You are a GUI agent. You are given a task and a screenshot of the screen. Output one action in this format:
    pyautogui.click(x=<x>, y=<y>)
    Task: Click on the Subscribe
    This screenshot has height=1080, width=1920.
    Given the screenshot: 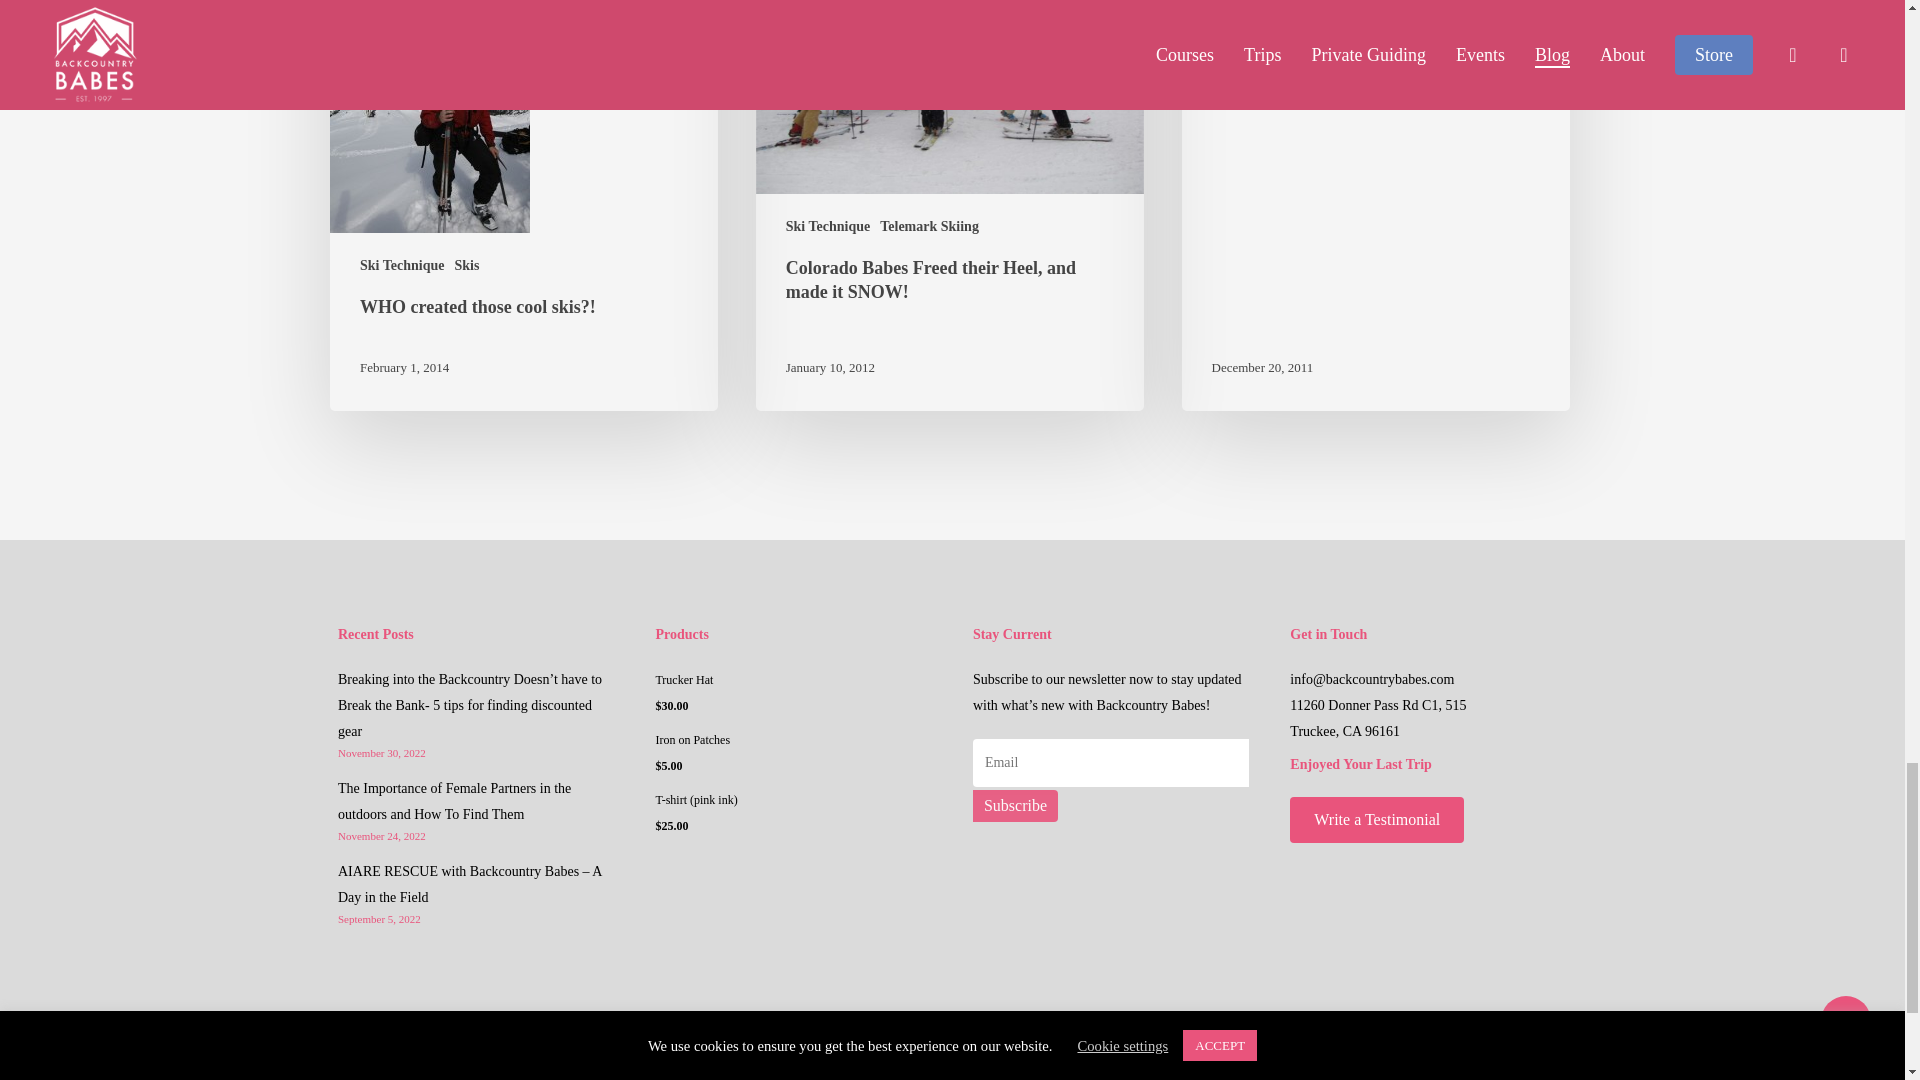 What is the action you would take?
    pyautogui.click(x=1015, y=805)
    